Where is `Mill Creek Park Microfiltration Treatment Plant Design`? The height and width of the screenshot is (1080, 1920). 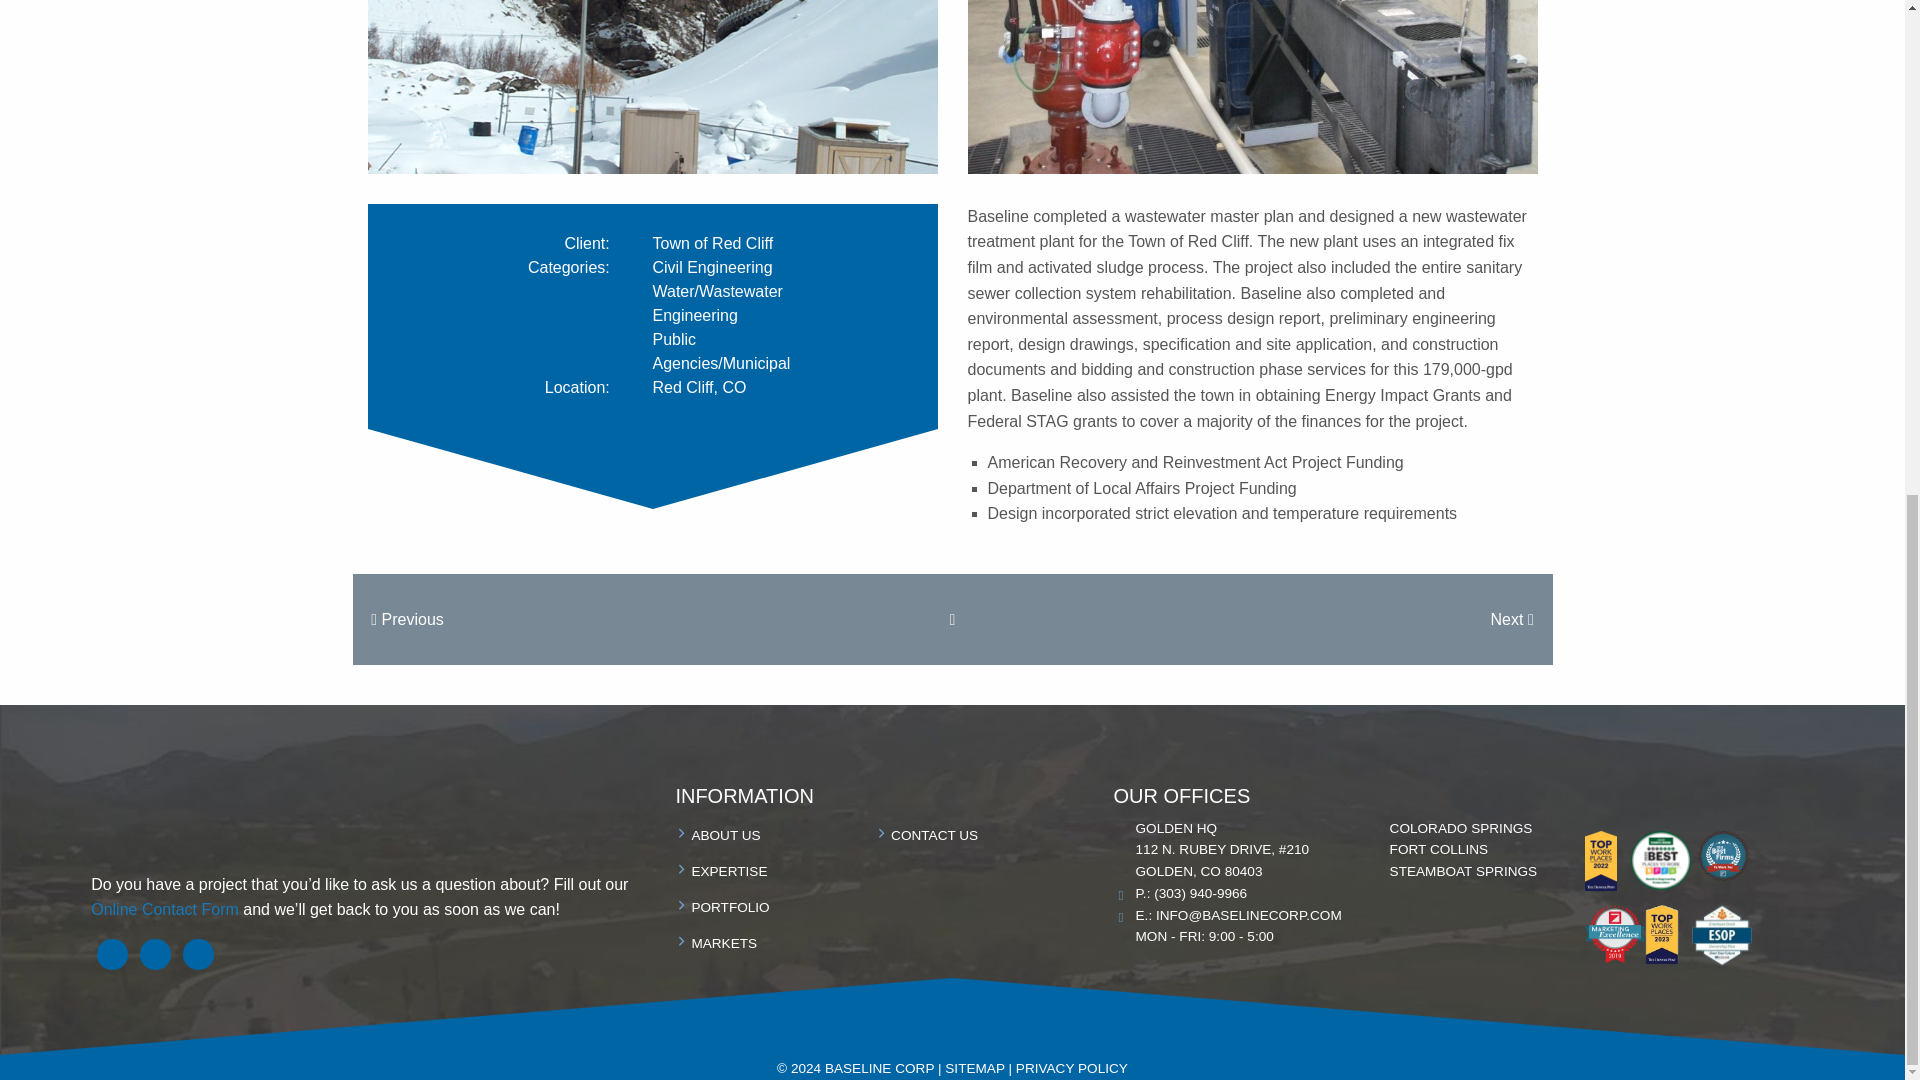 Mill Creek Park Microfiltration Treatment Plant Design is located at coordinates (406, 619).